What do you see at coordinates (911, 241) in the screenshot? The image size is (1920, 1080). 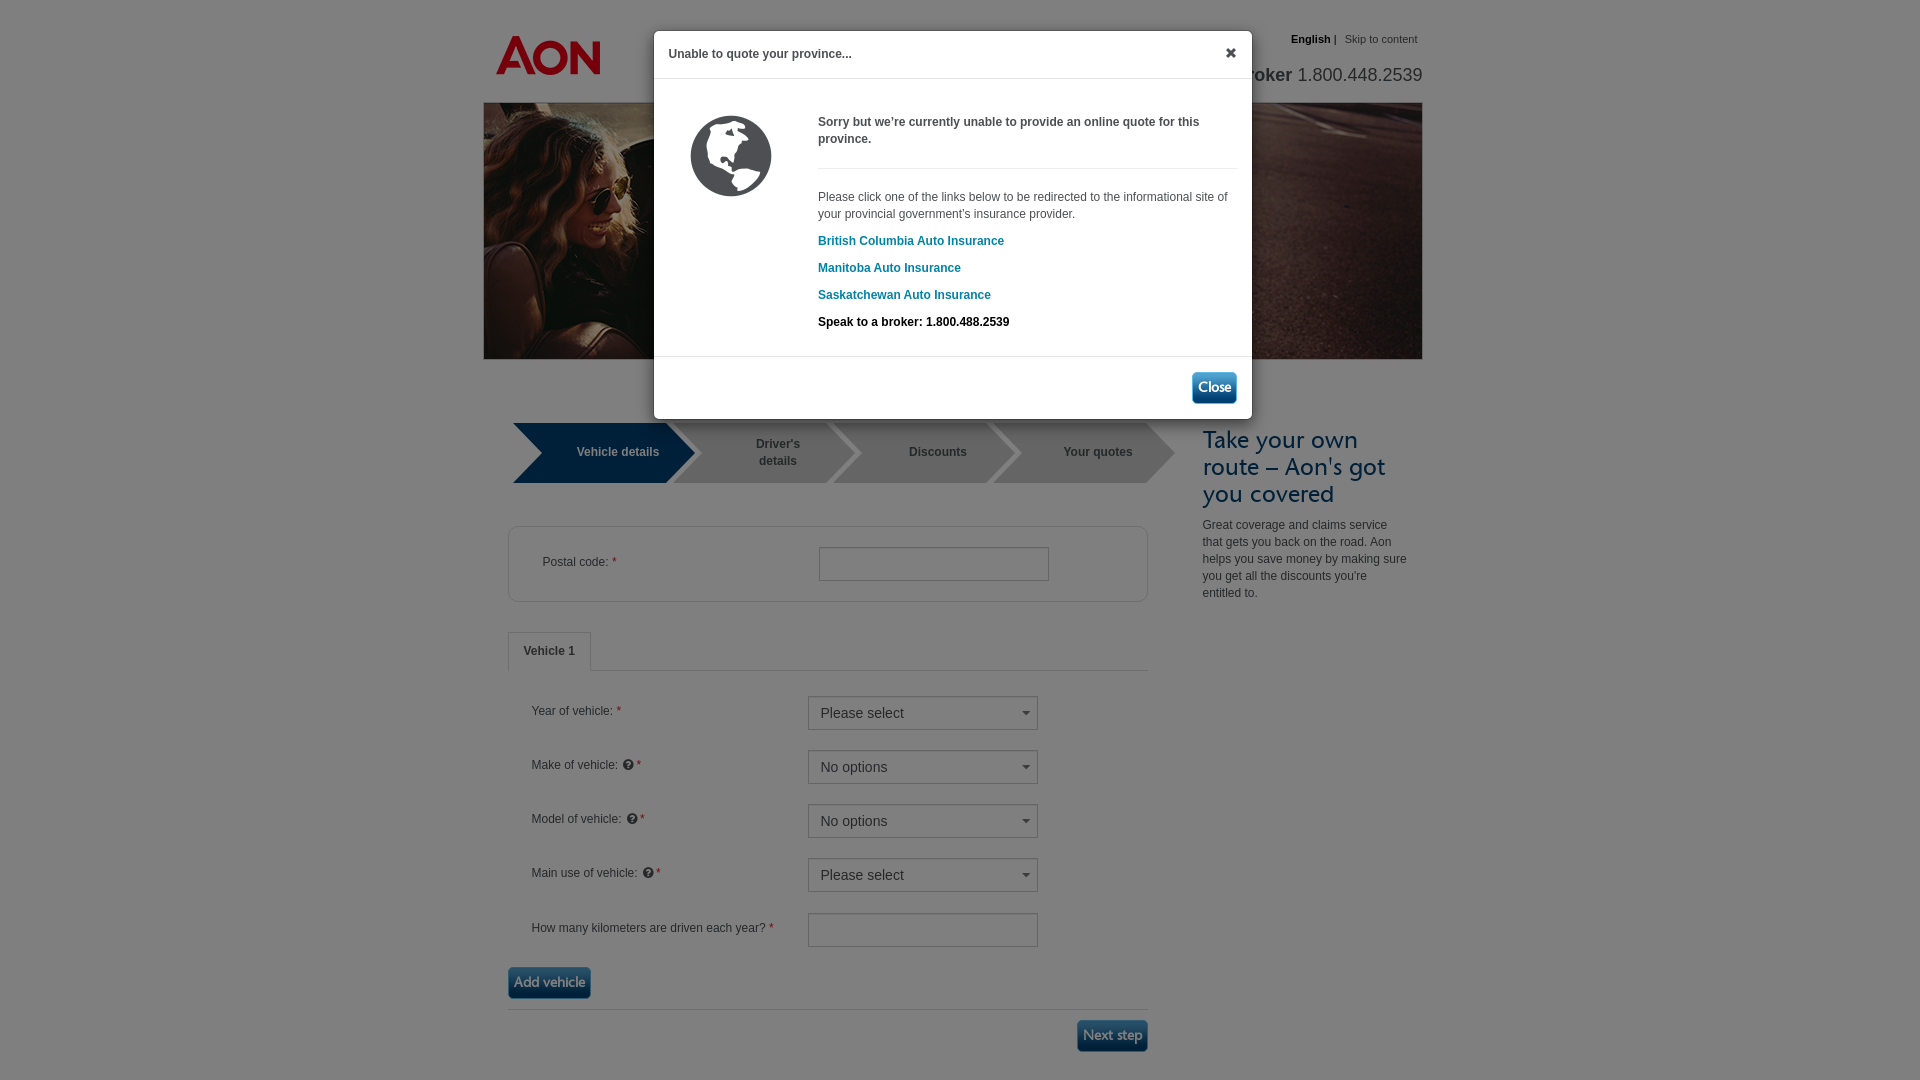 I see `British Columbia Auto Insurance` at bounding box center [911, 241].